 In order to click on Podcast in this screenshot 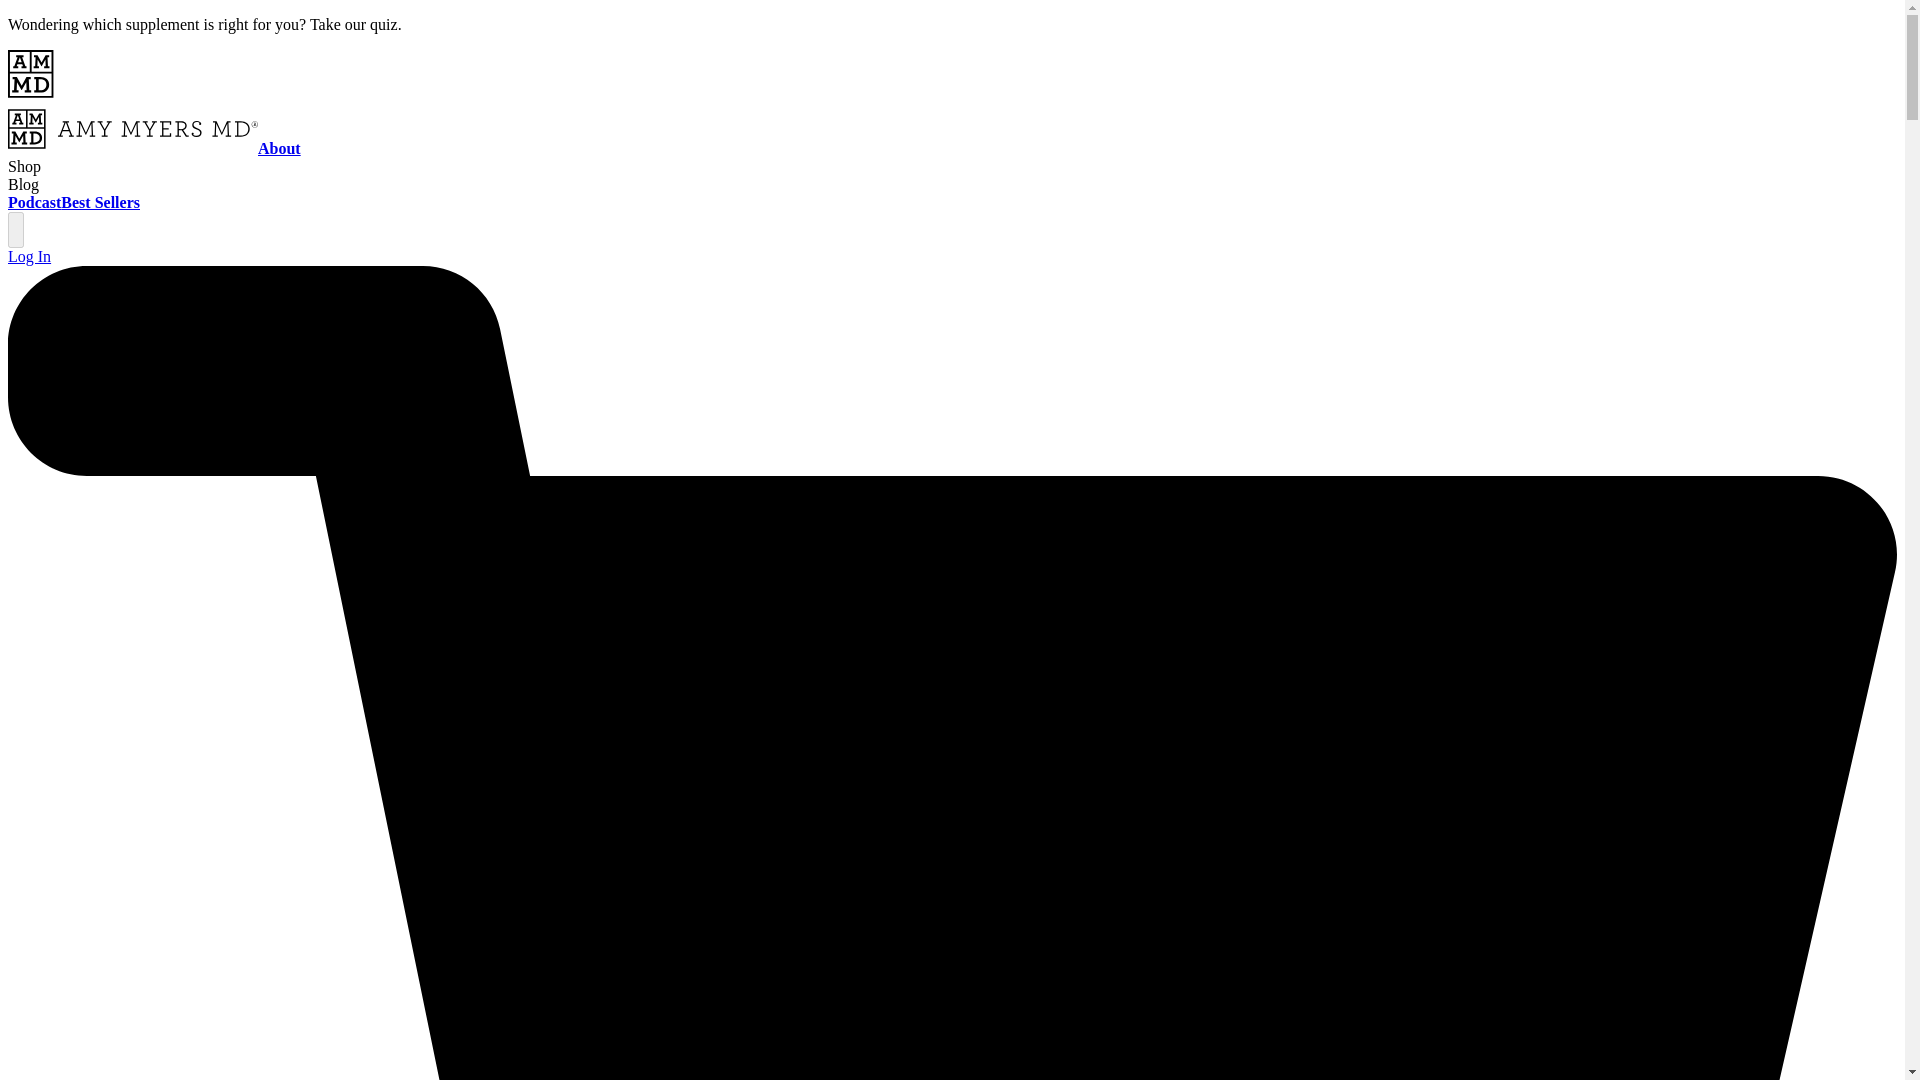, I will do `click(34, 202)`.